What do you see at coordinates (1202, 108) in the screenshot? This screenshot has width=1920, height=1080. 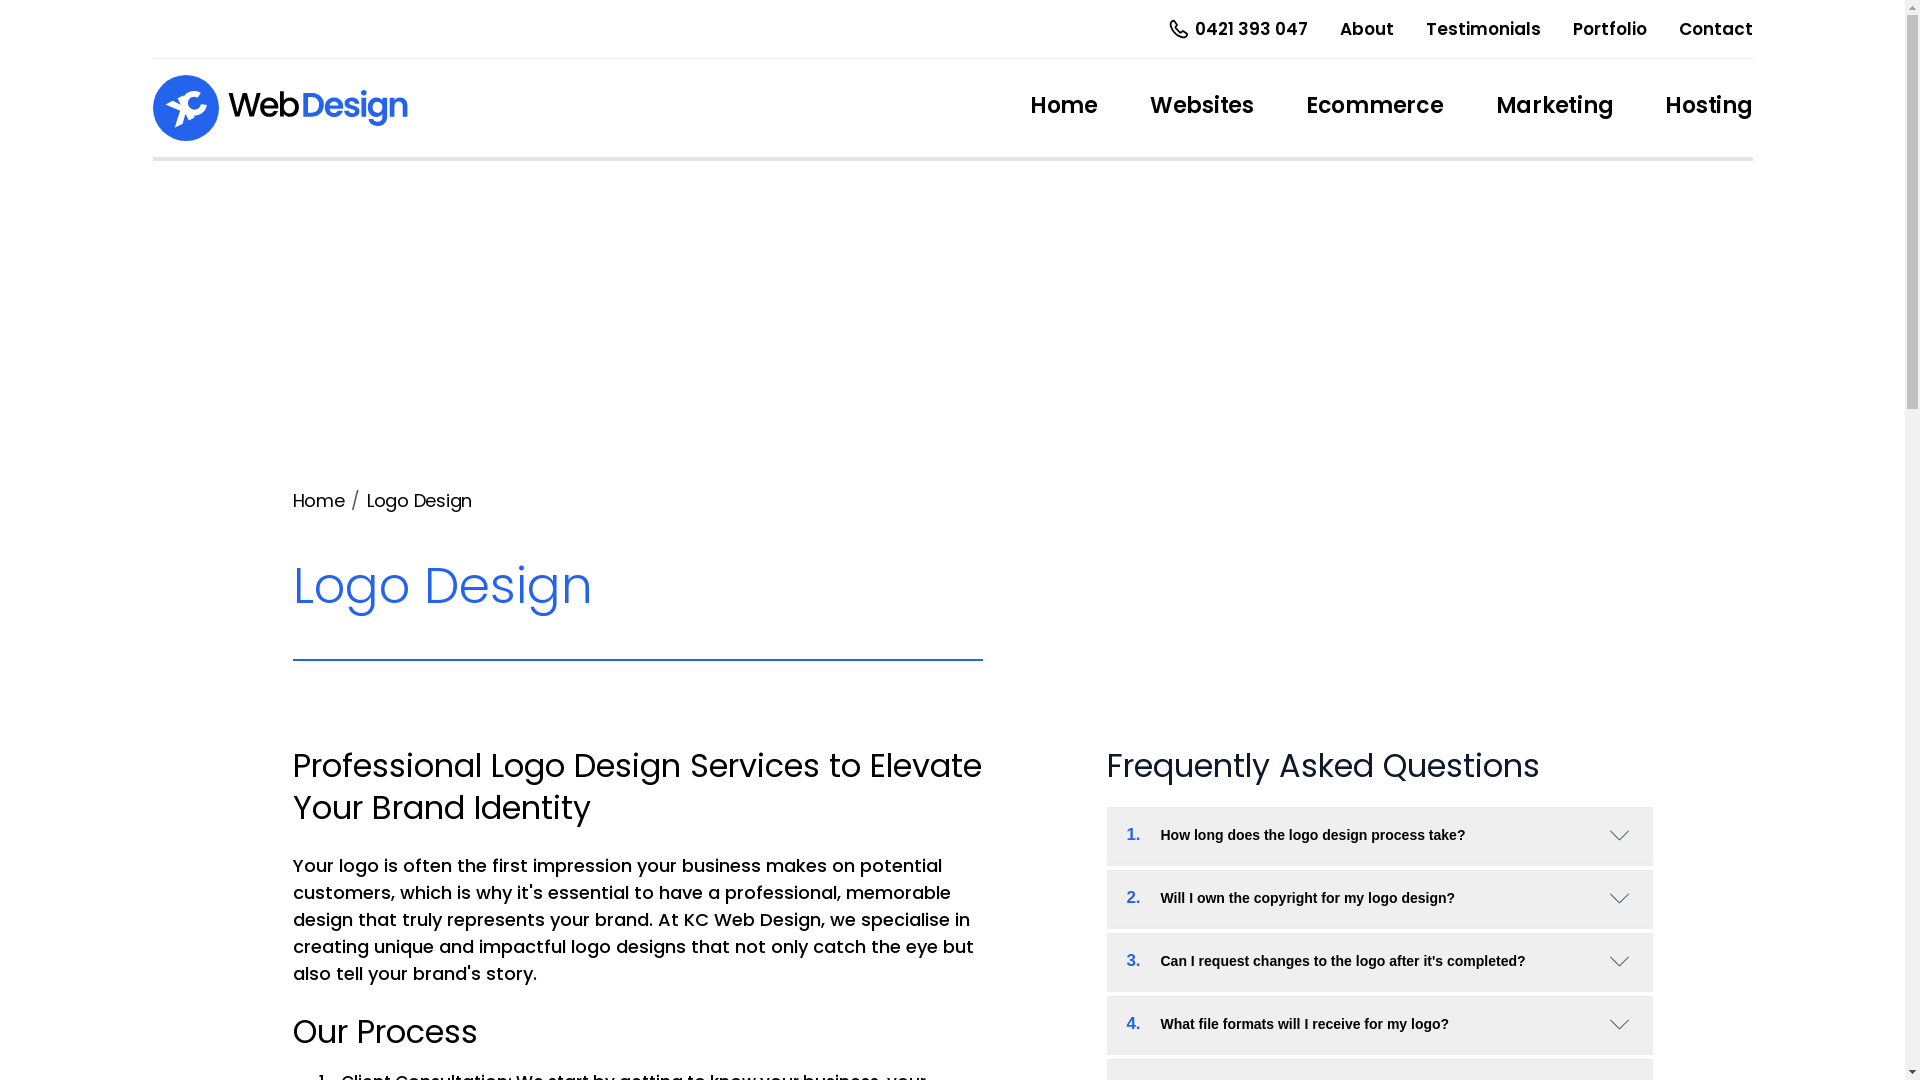 I see `Websites` at bounding box center [1202, 108].